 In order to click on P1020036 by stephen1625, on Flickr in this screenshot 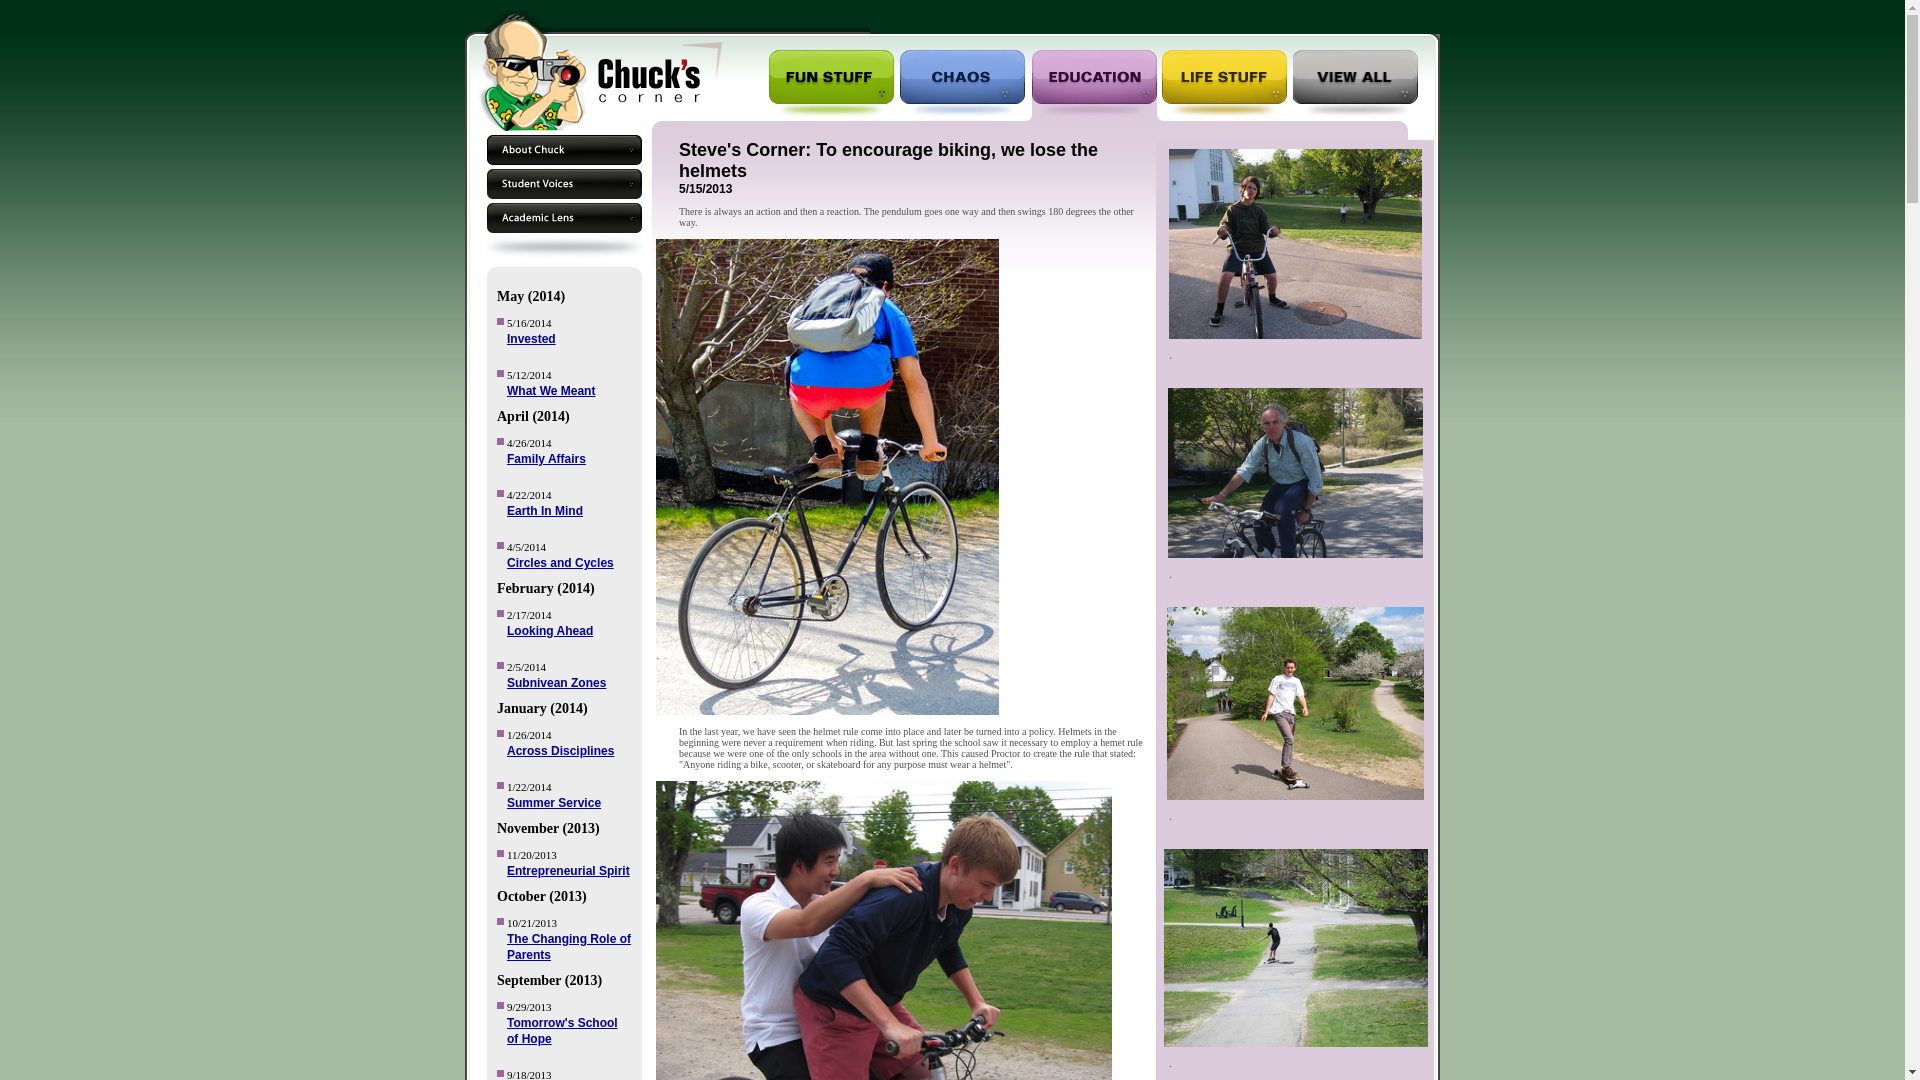, I will do `click(1294, 554)`.